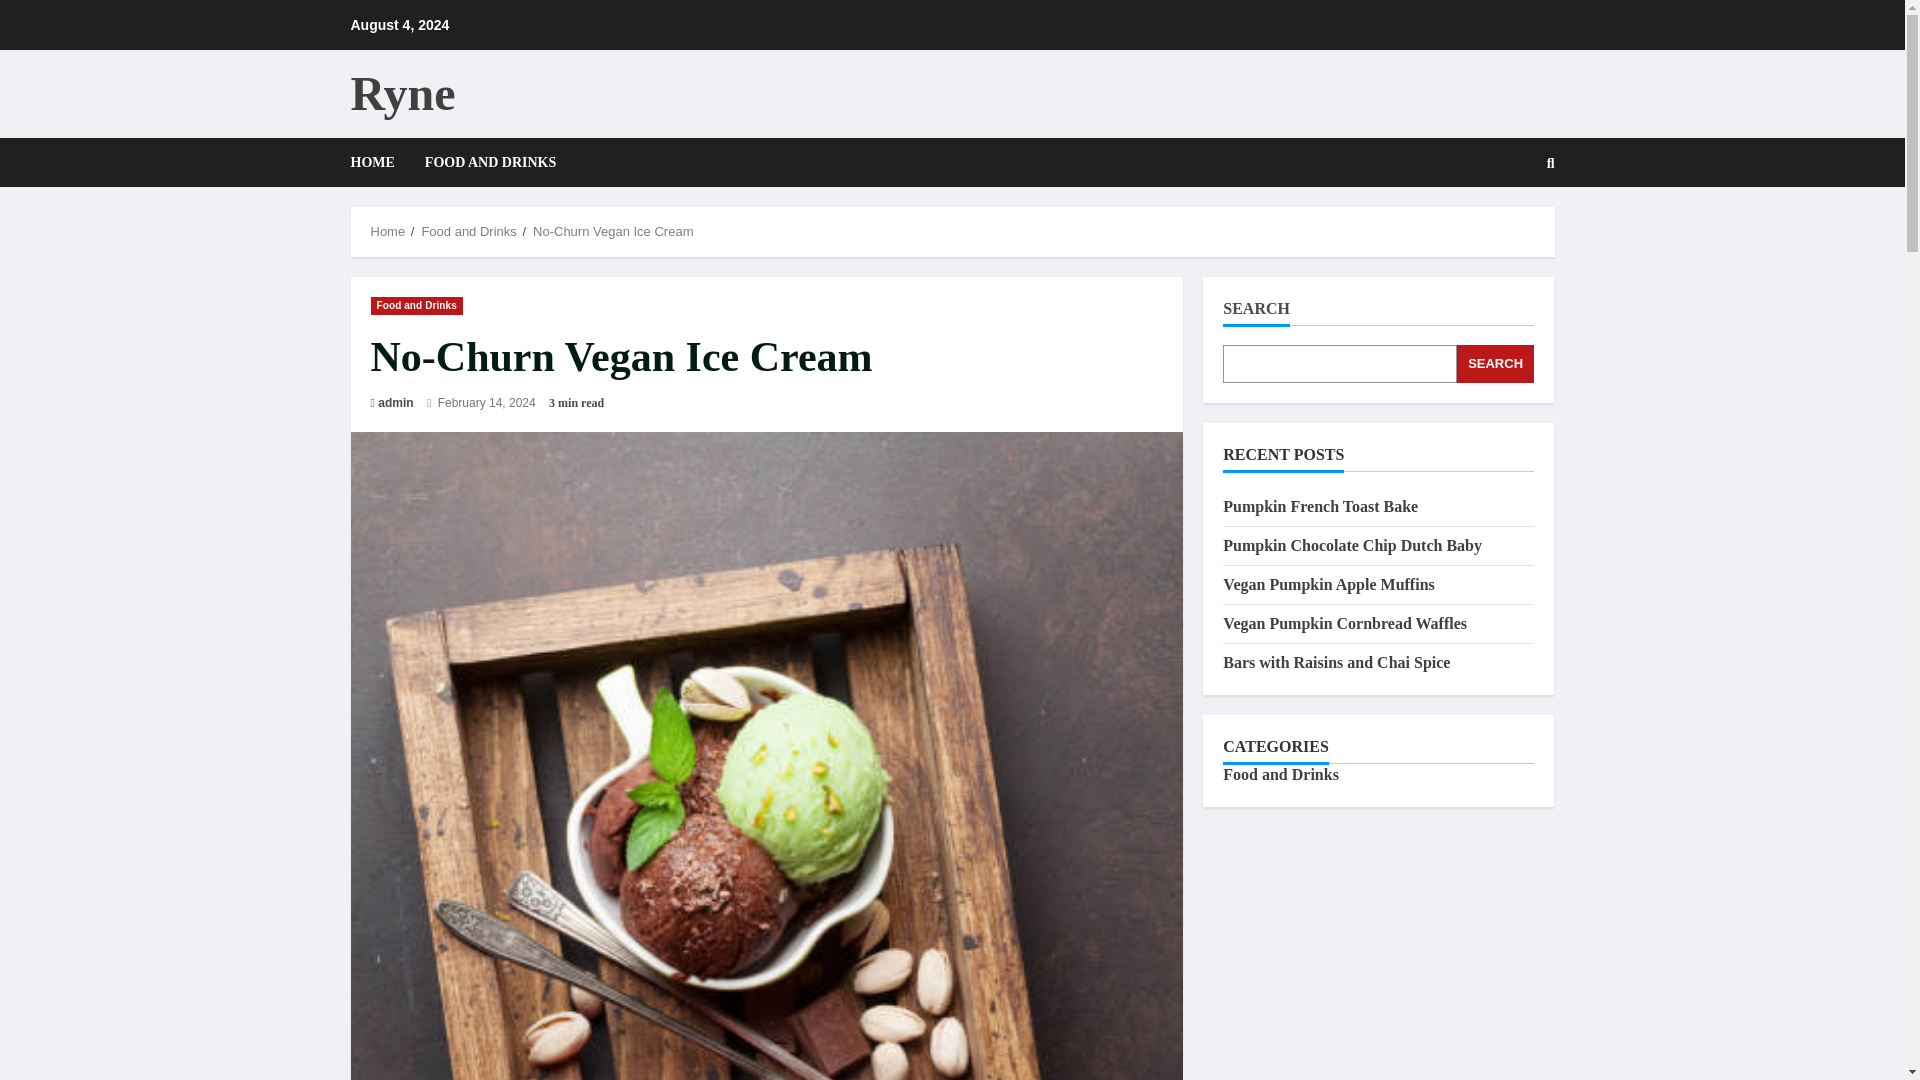 The image size is (1920, 1080). Describe the element at coordinates (1352, 545) in the screenshot. I see `Pumpkin Chocolate Chip Dutch Baby` at that location.